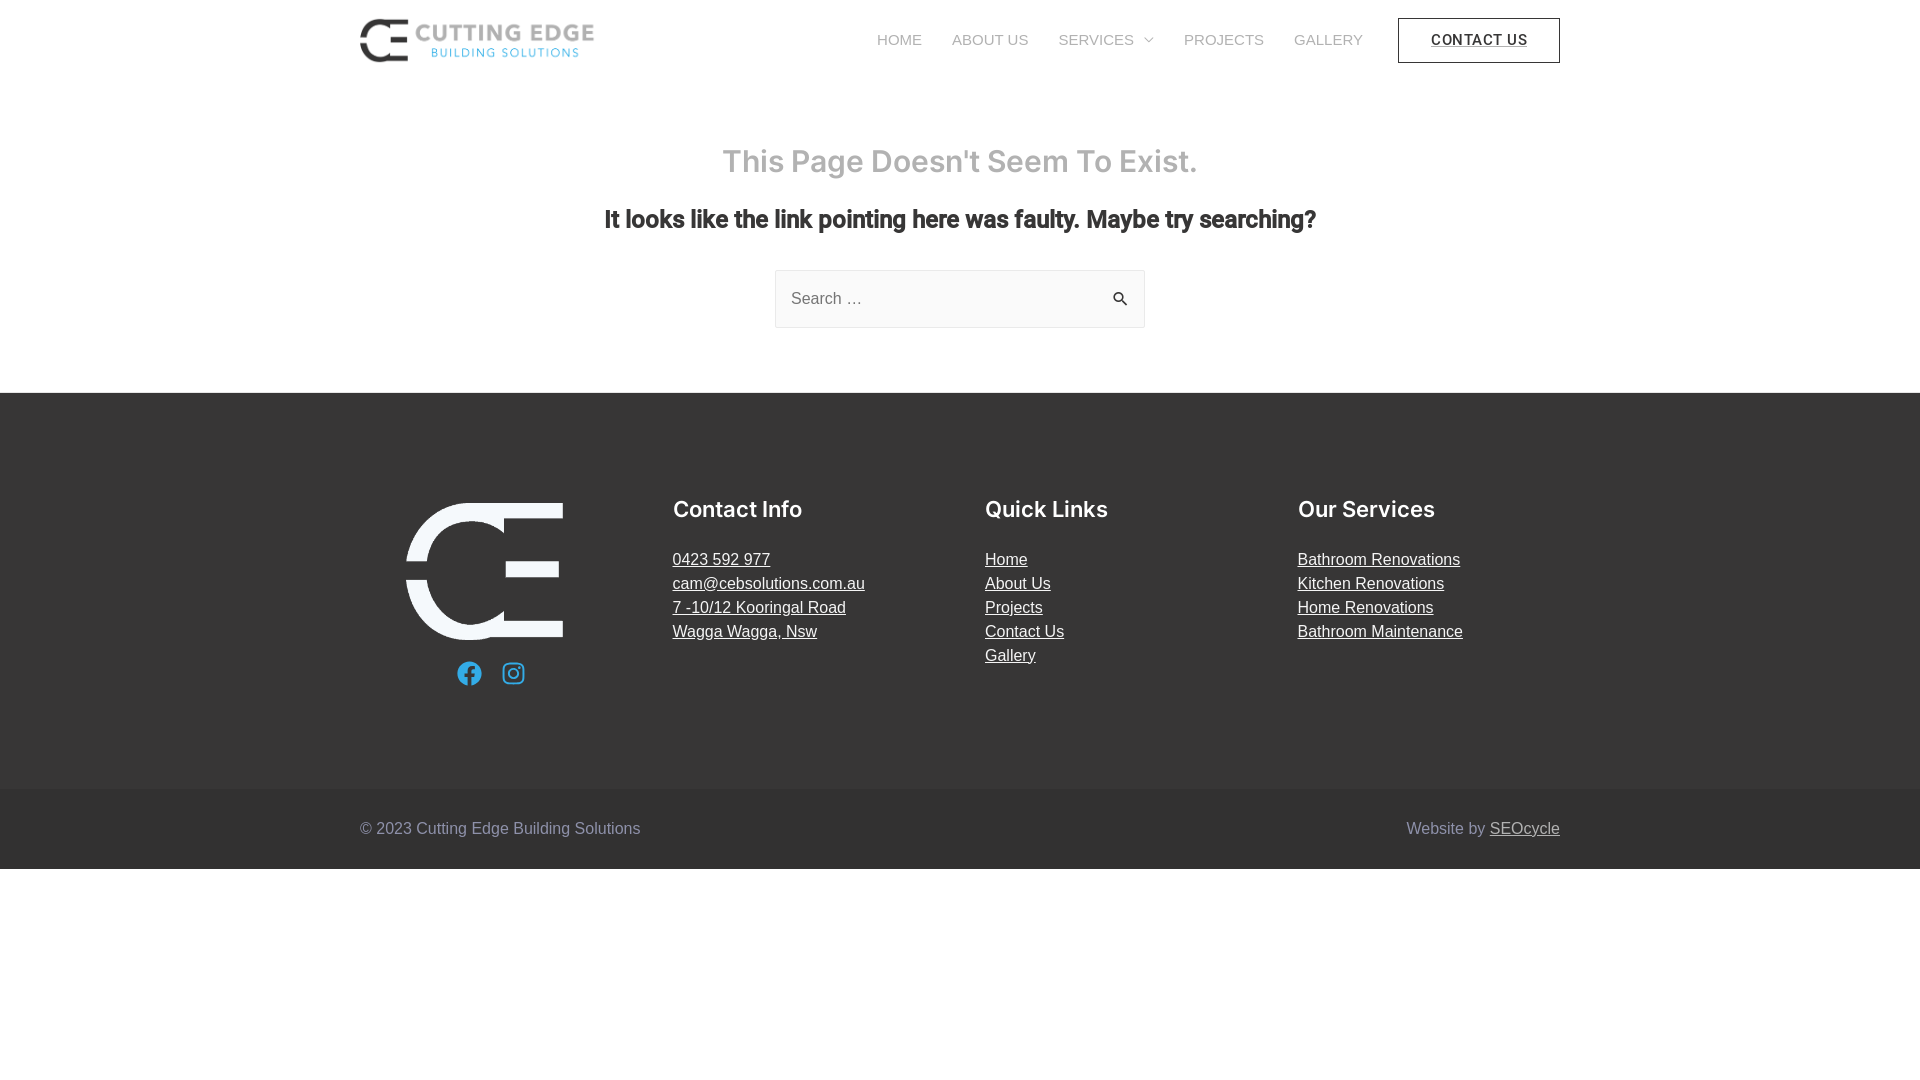  I want to click on Contact Us, so click(1024, 632).